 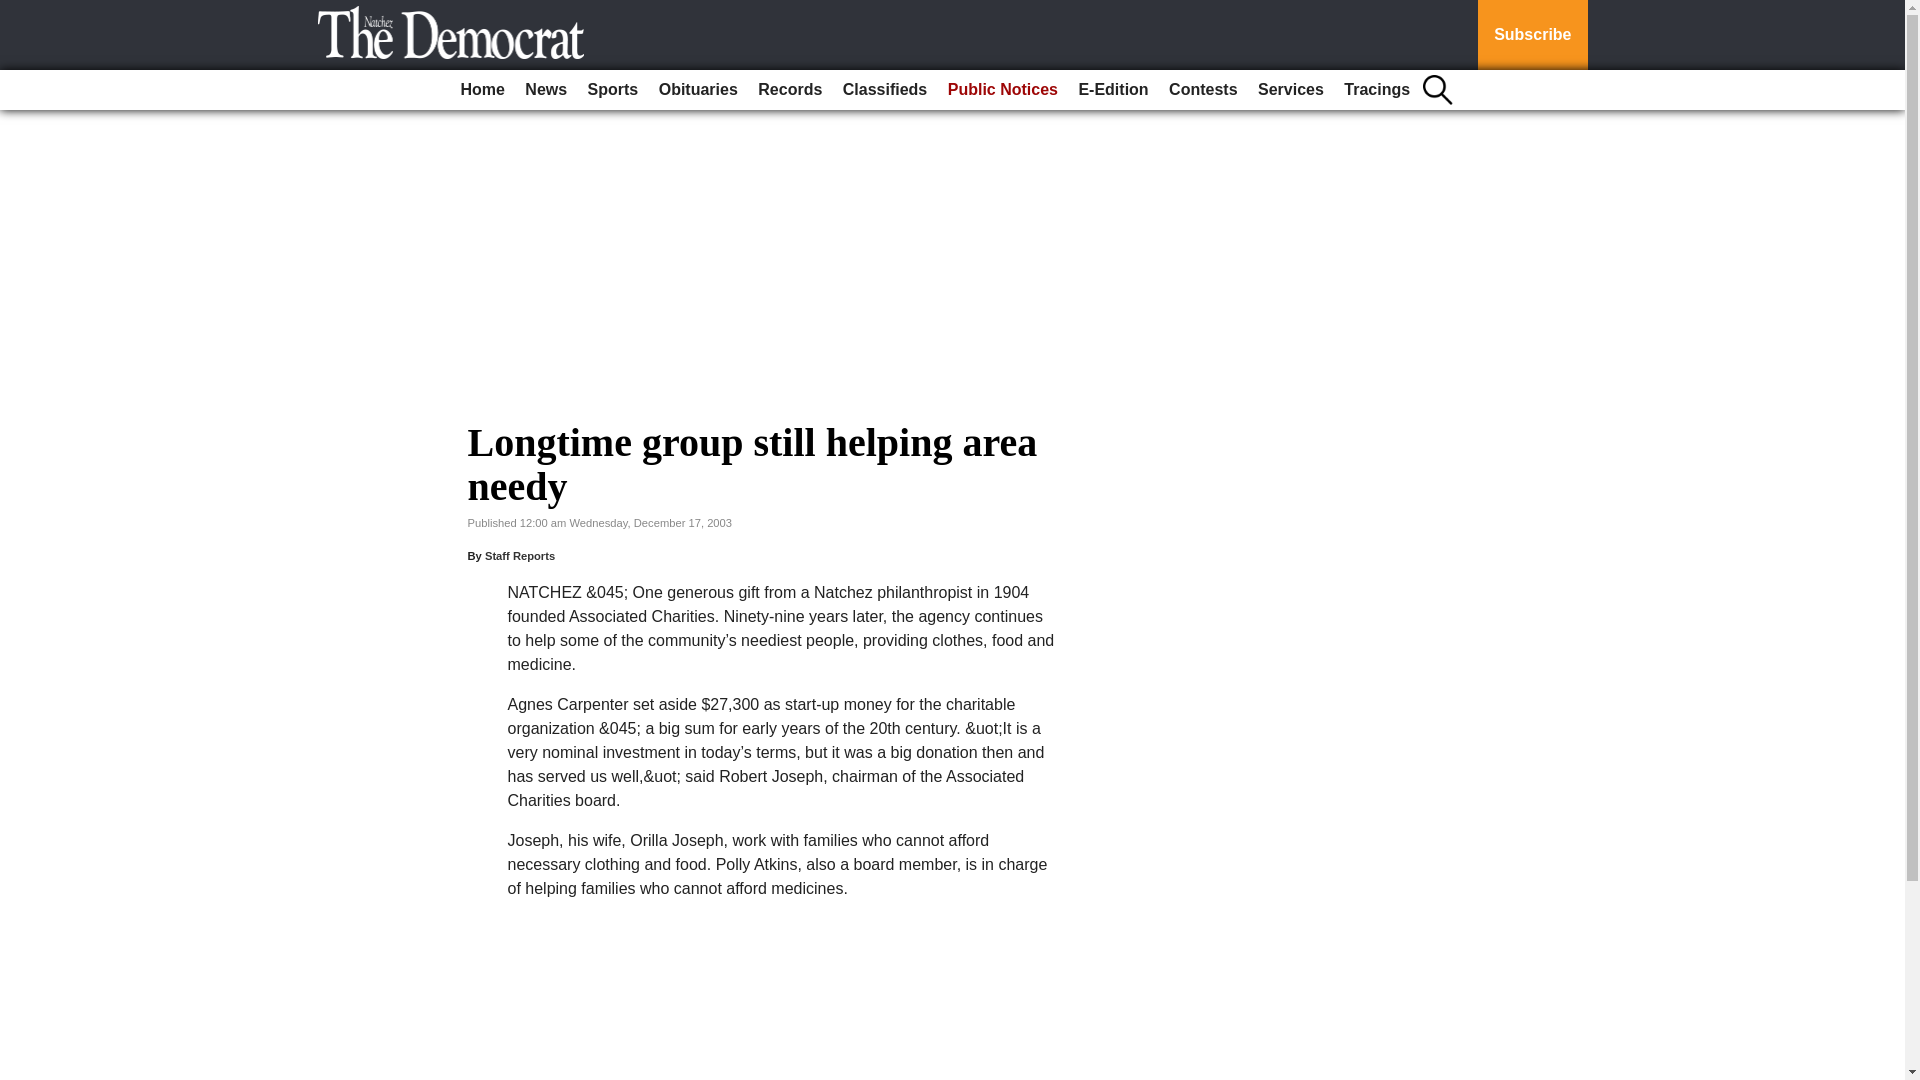 I want to click on Home, so click(x=482, y=90).